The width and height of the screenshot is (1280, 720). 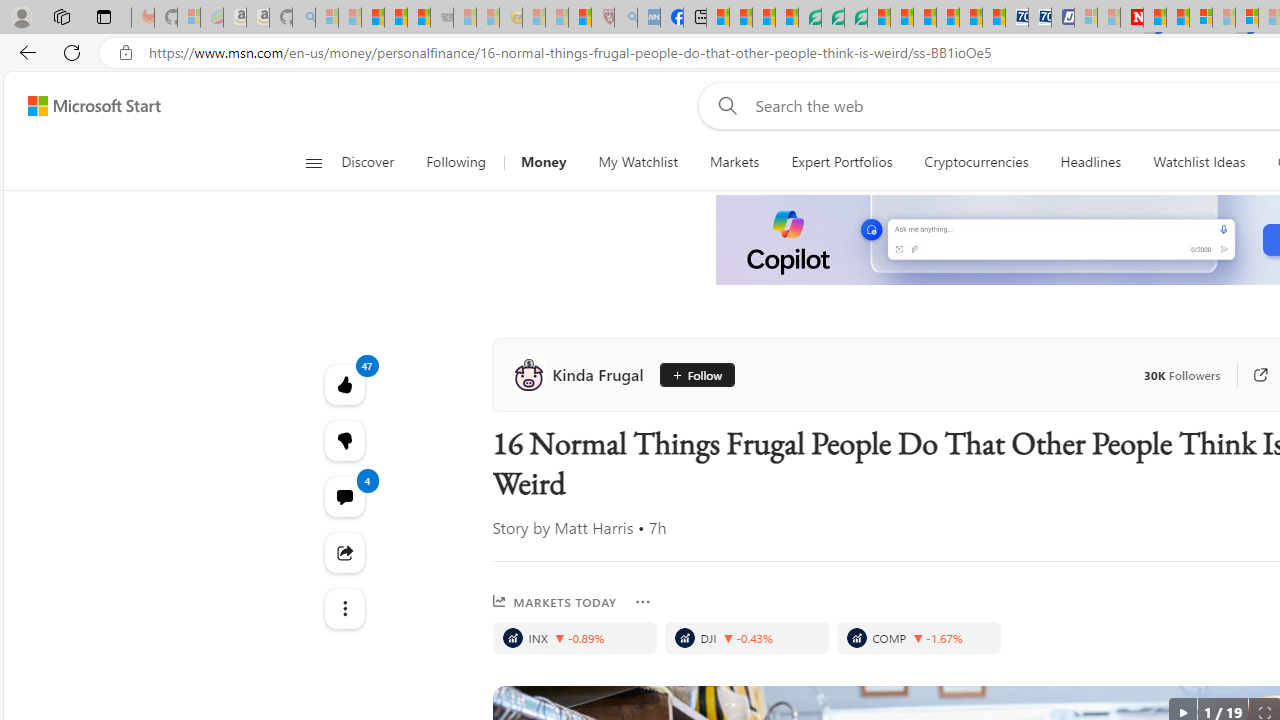 I want to click on Skip to content, so click(x=86, y=106).